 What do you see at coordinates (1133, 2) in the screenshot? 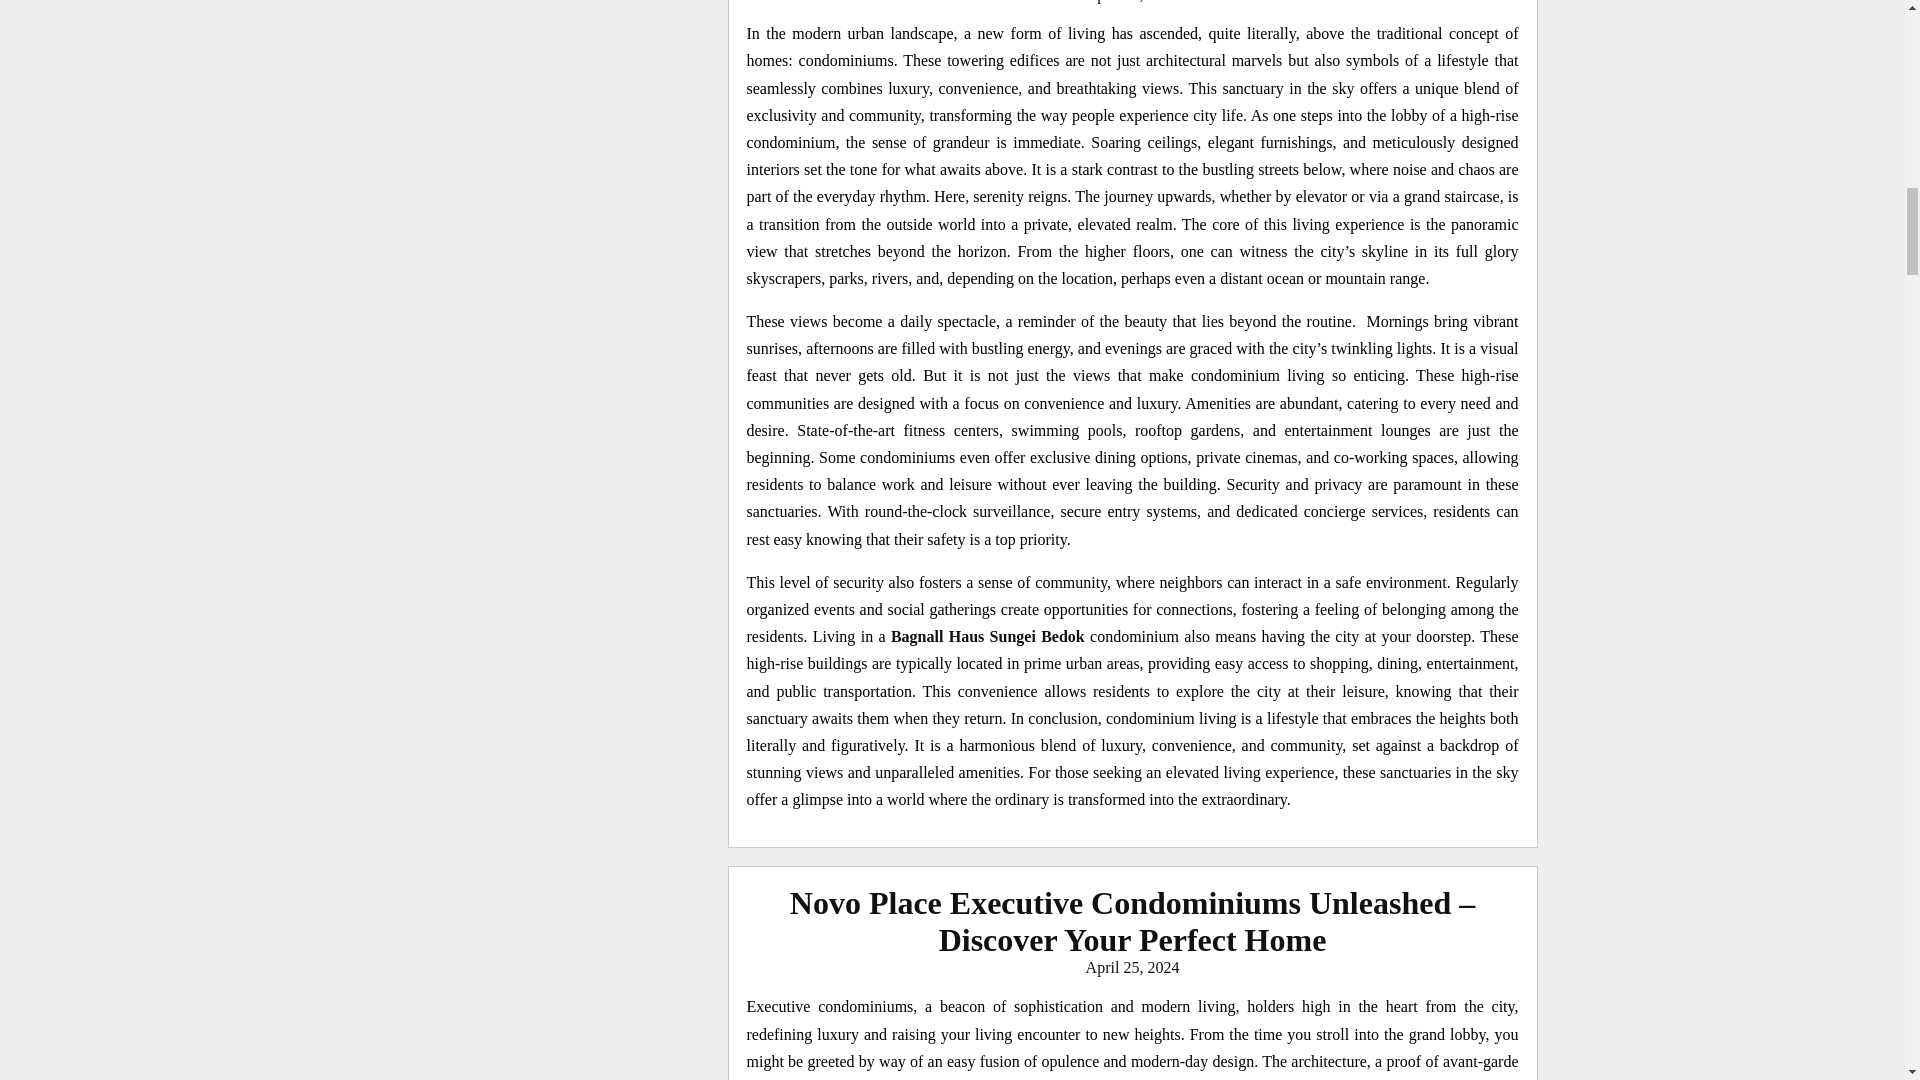
I see `April 28, 2024` at bounding box center [1133, 2].